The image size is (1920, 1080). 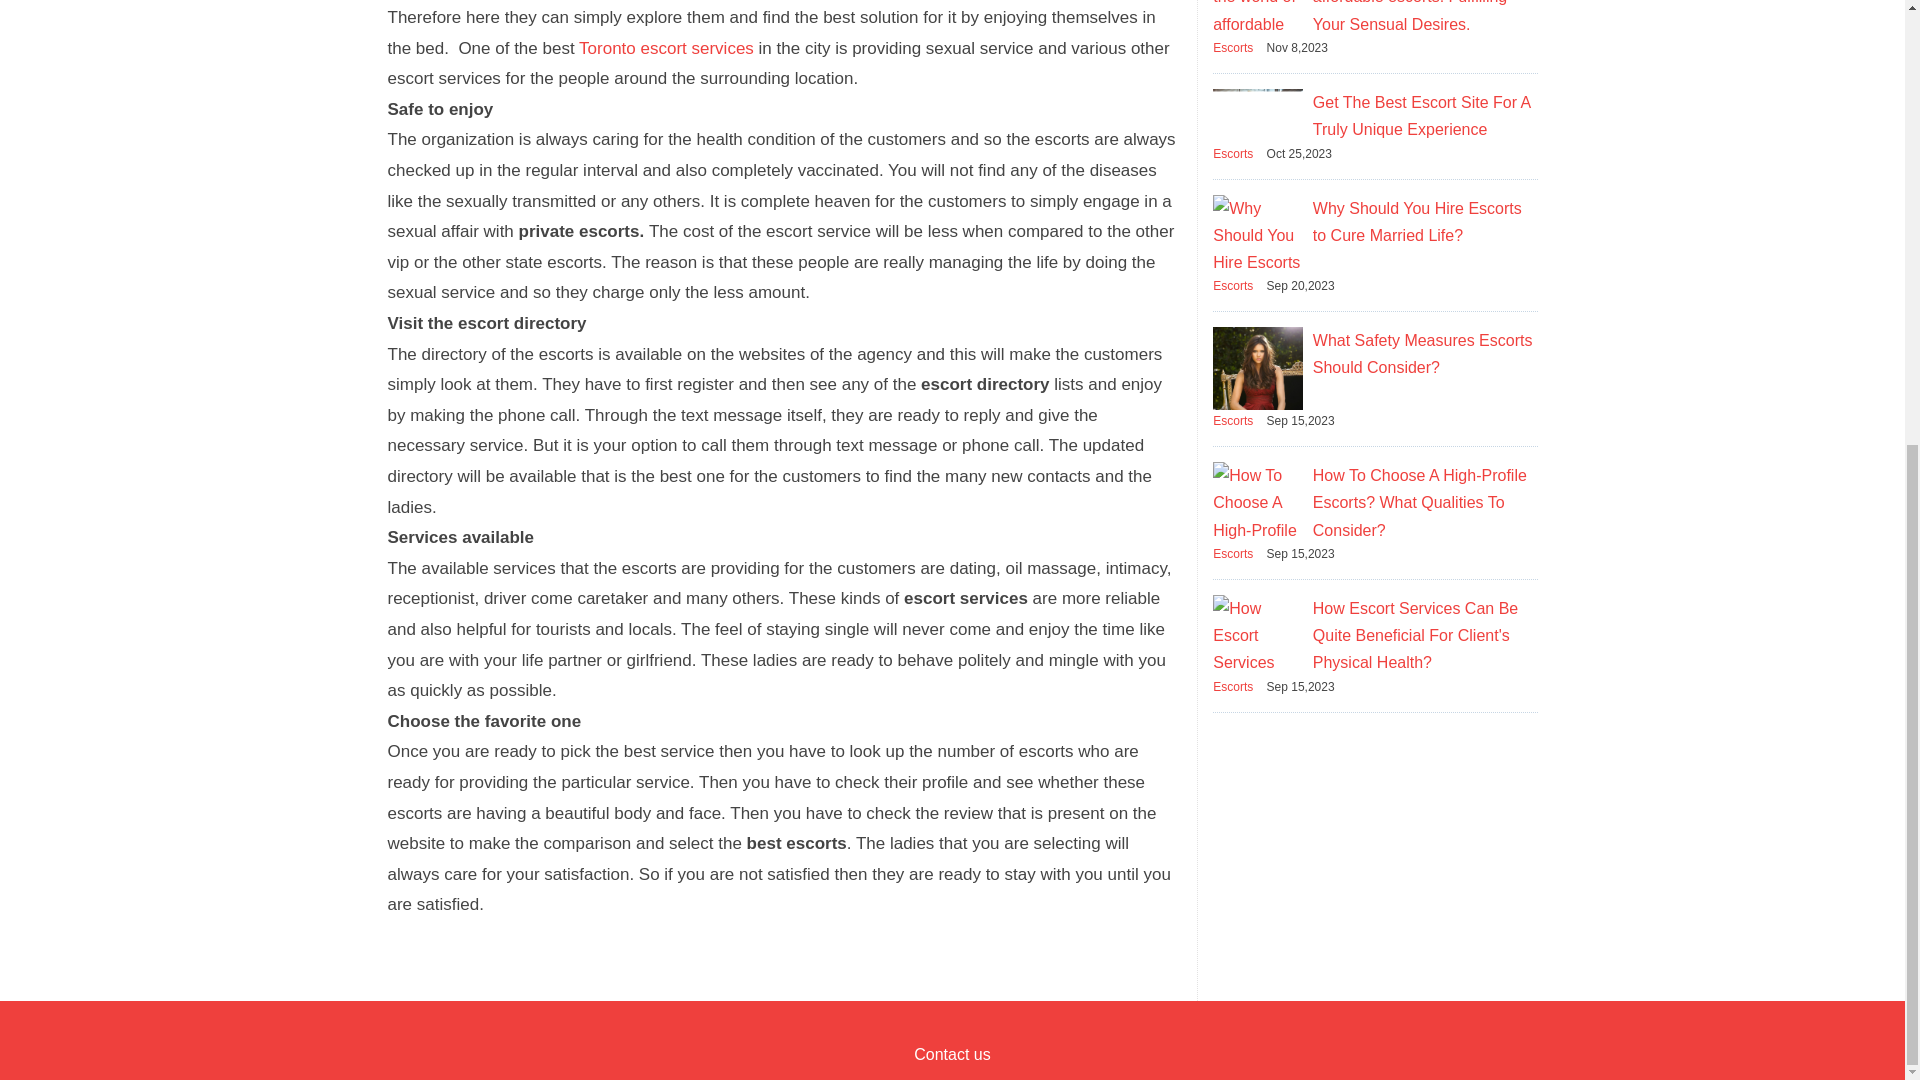 I want to click on Contact us, so click(x=952, y=1054).